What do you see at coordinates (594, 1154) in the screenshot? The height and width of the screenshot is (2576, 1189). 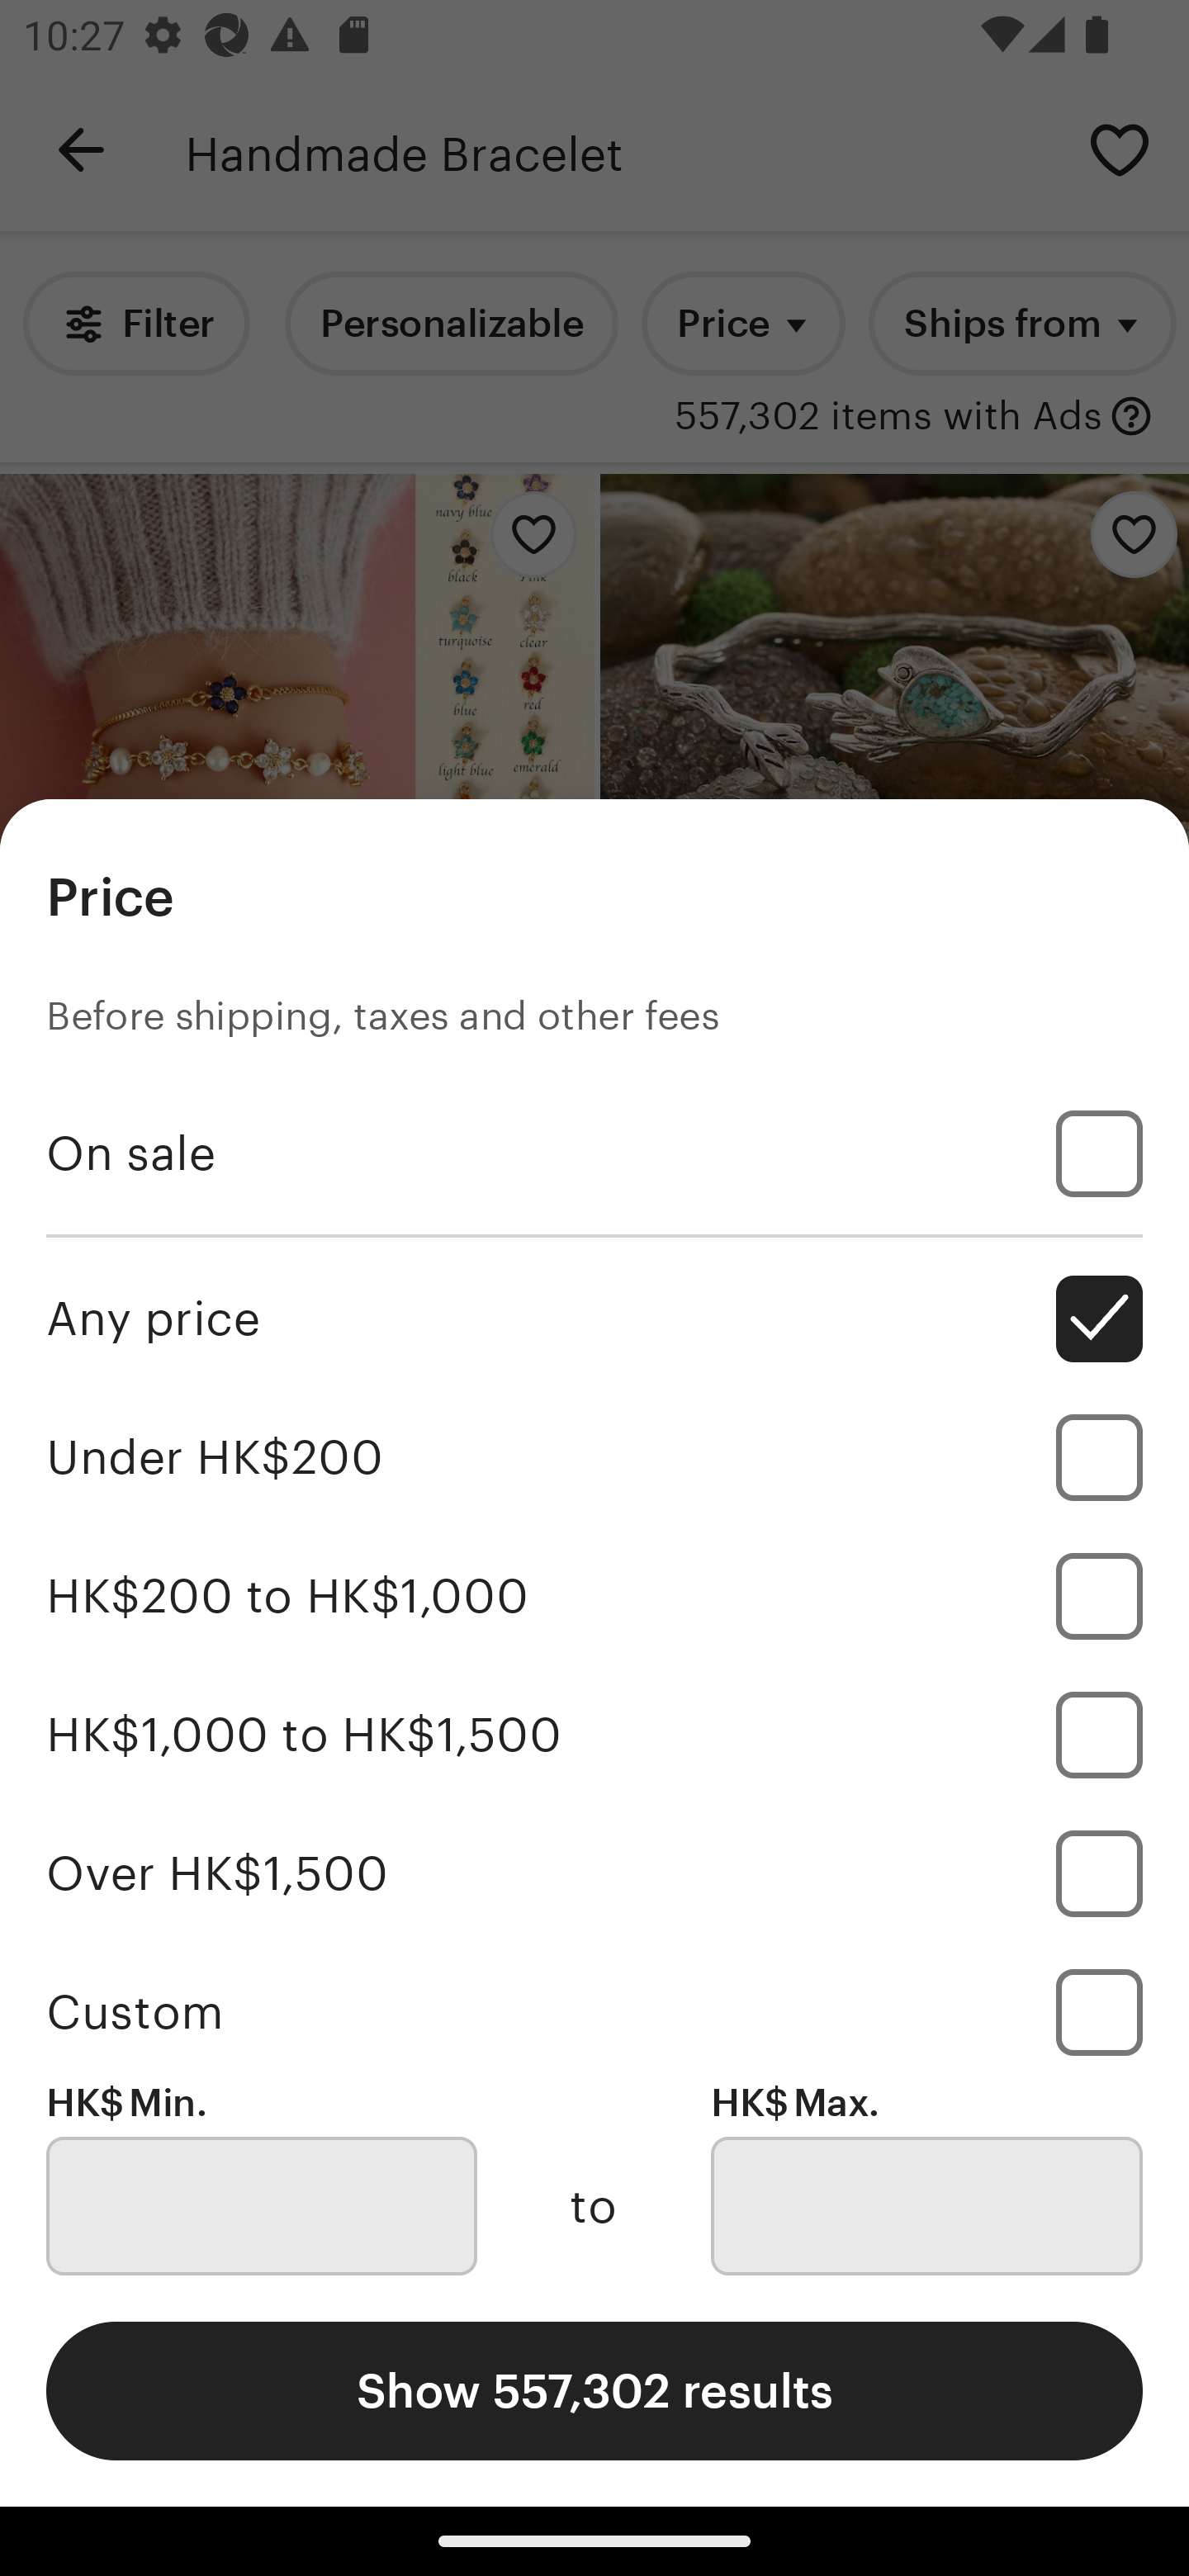 I see `On sale` at bounding box center [594, 1154].